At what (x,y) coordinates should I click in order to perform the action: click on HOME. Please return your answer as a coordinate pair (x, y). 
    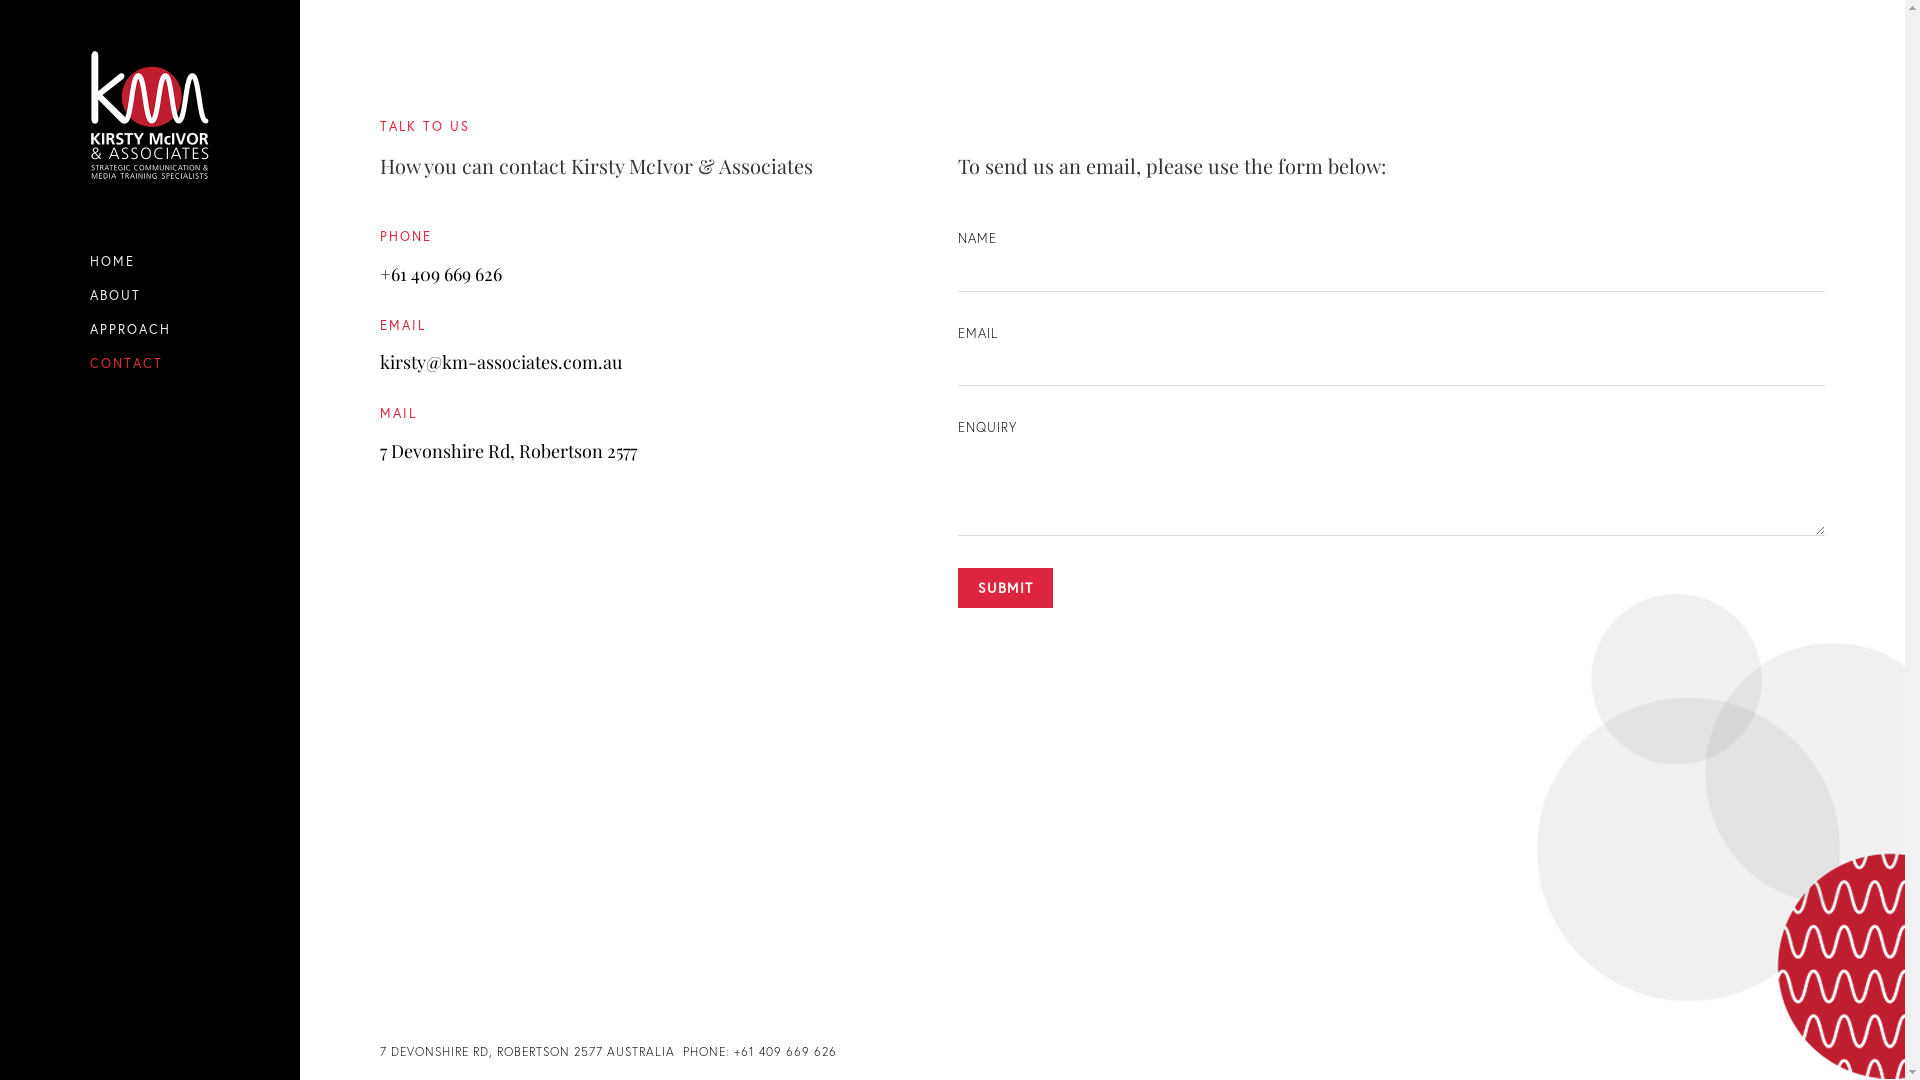
    Looking at the image, I should click on (150, 262).